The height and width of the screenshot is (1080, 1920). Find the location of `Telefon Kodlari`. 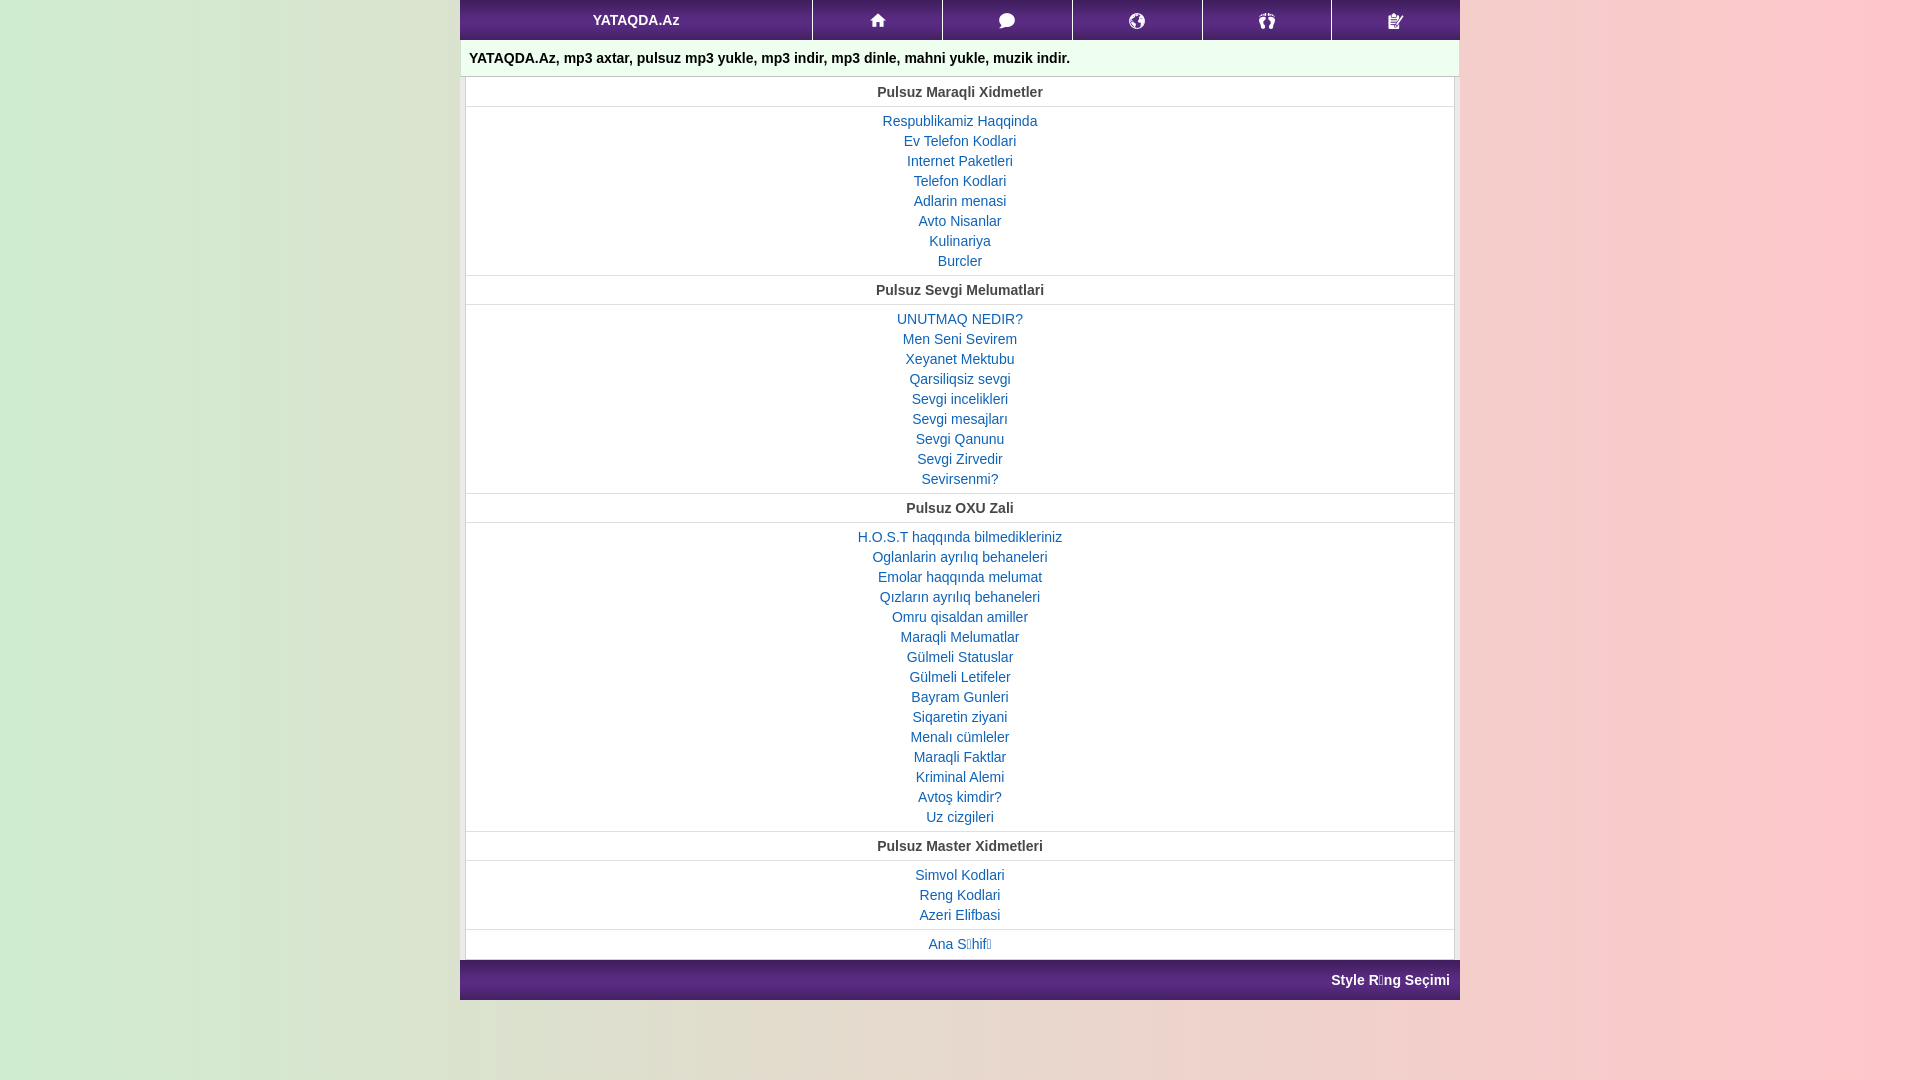

Telefon Kodlari is located at coordinates (960, 181).